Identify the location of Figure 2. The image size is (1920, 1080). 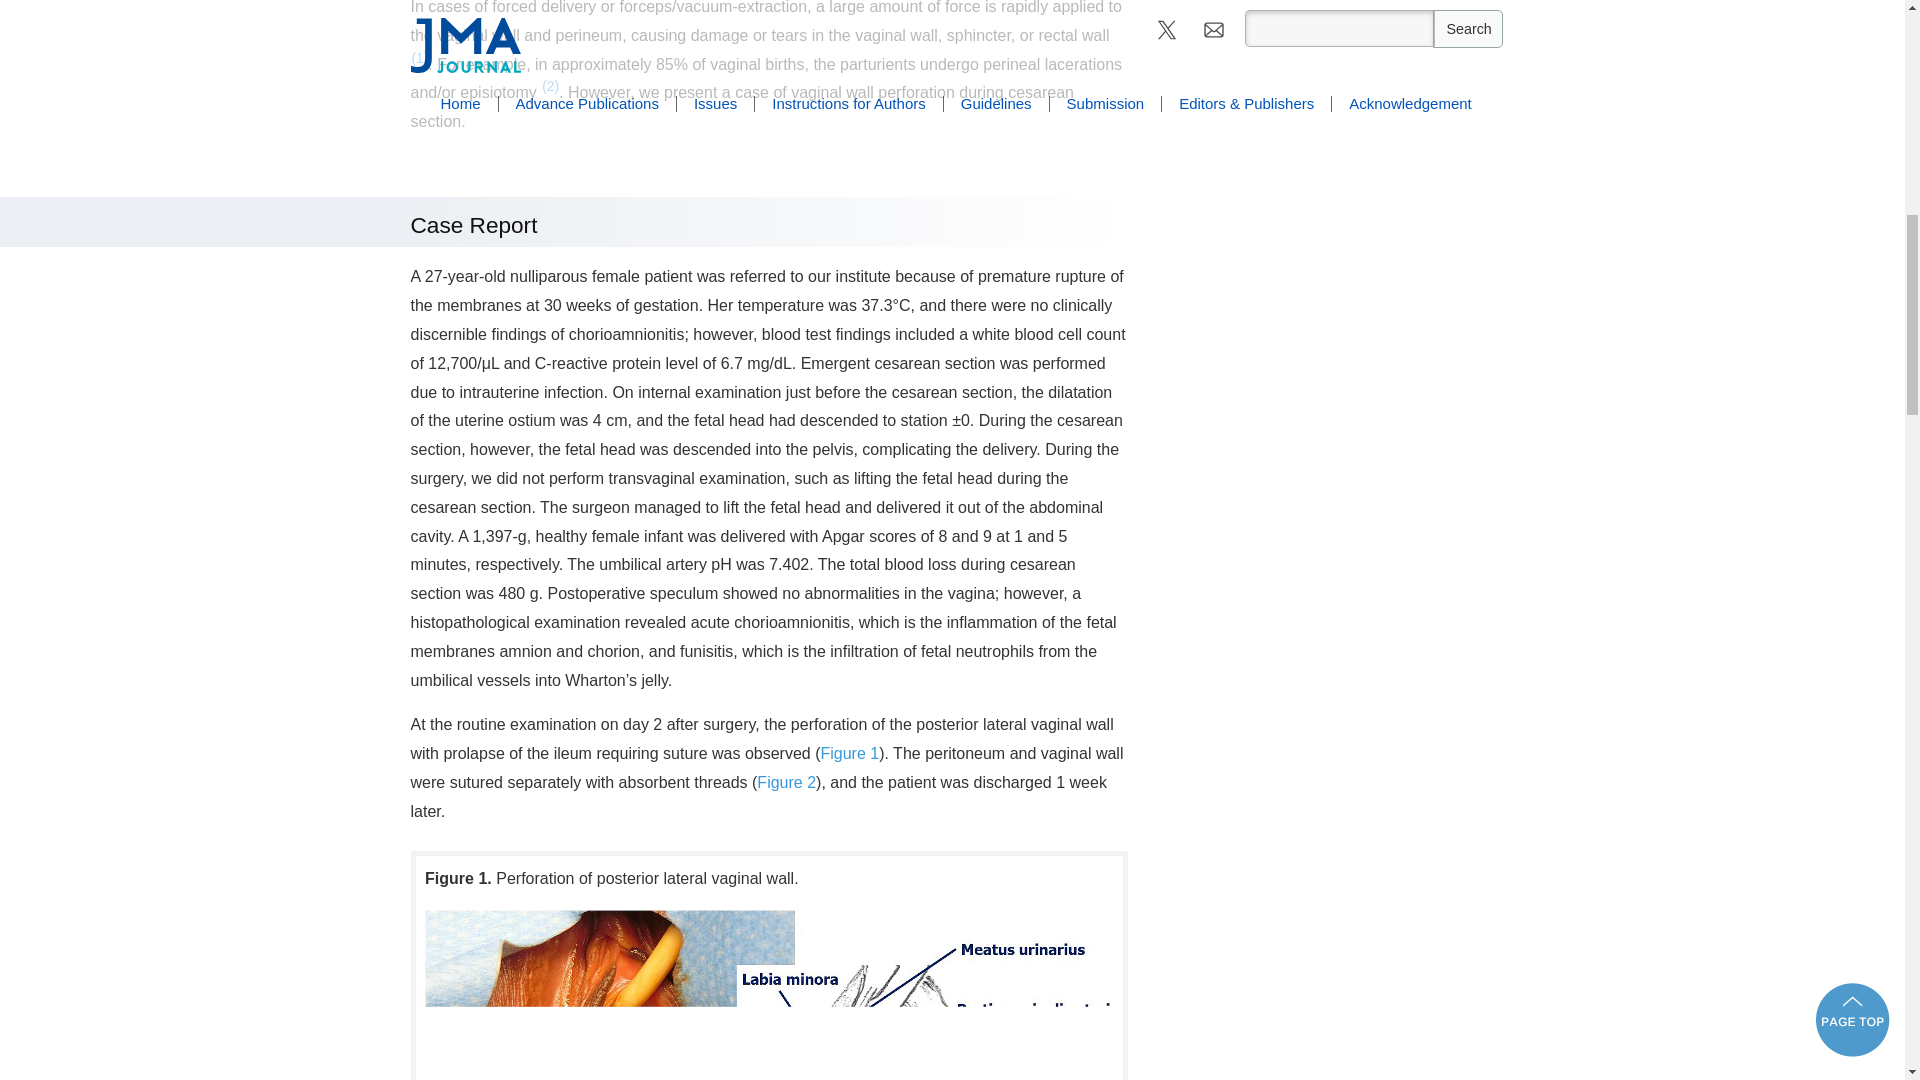
(786, 782).